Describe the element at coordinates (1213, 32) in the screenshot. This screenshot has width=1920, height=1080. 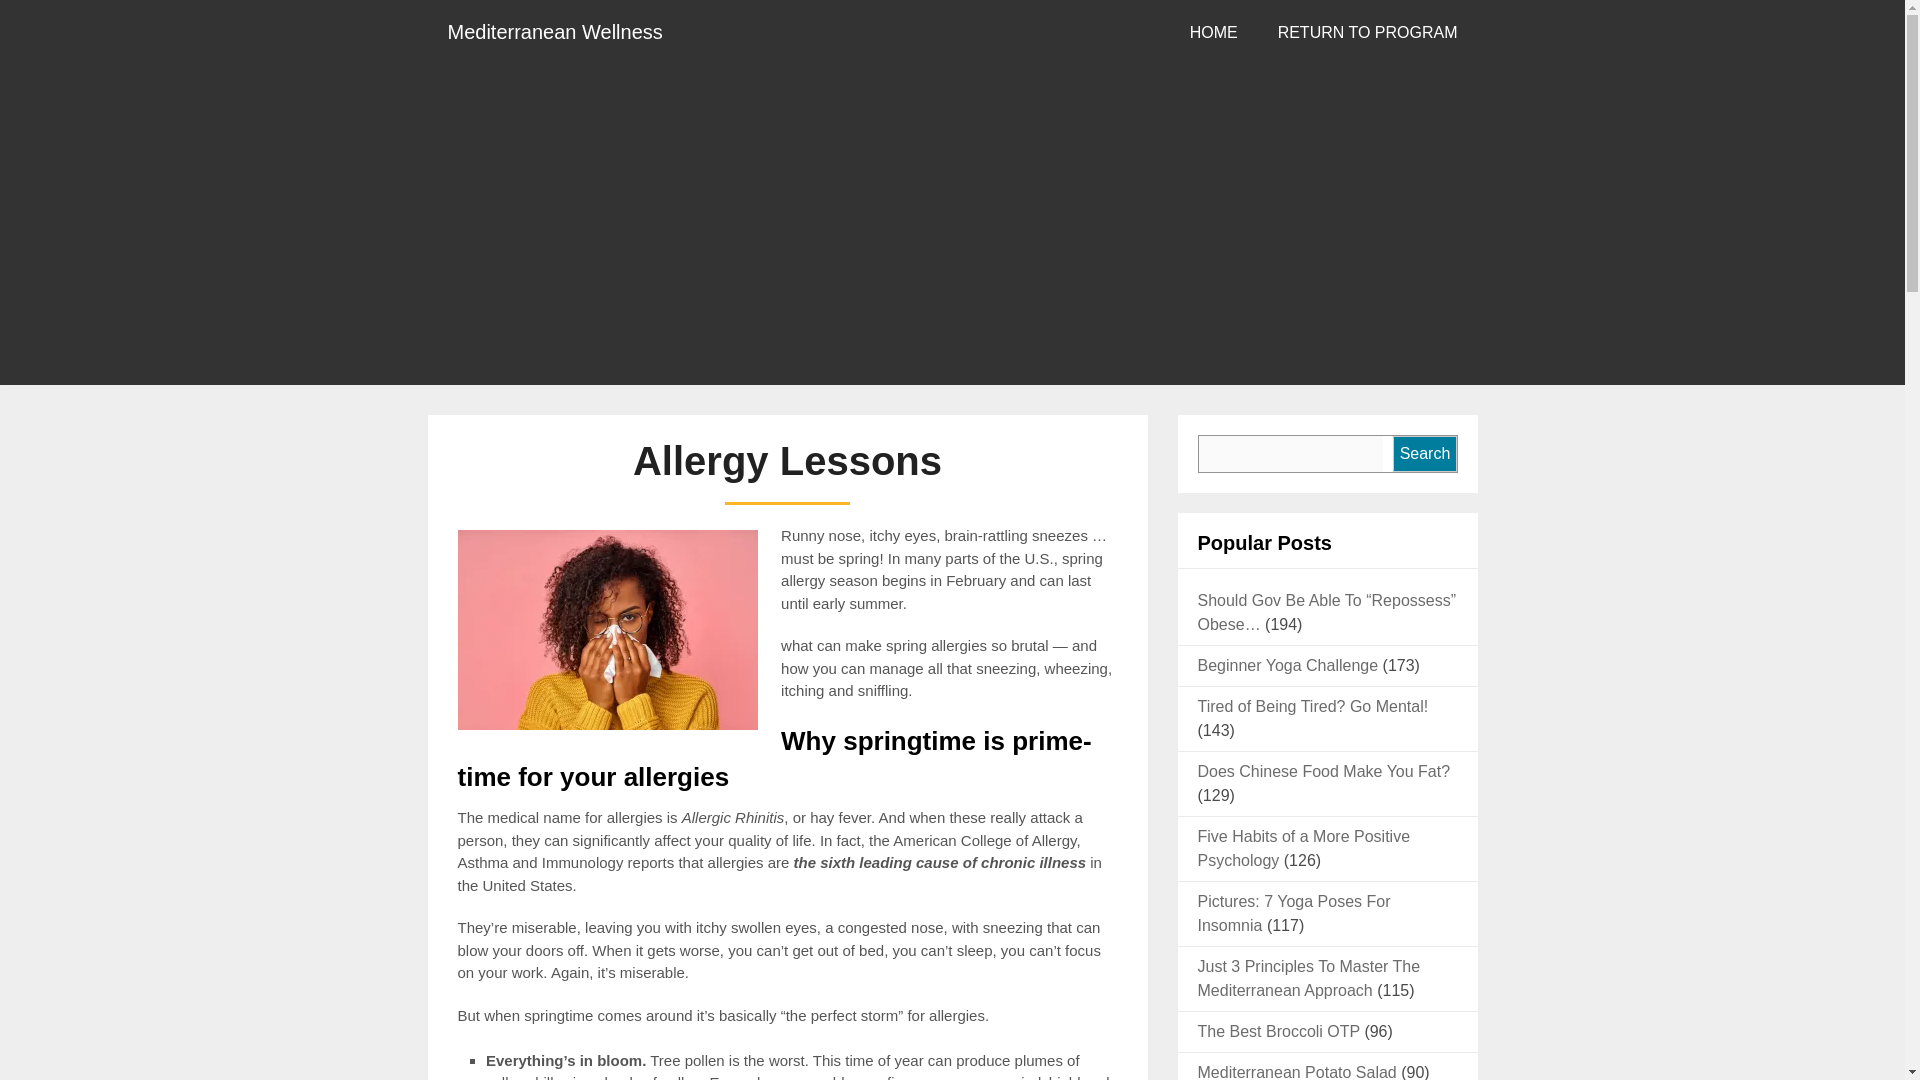
I see `HOME` at that location.